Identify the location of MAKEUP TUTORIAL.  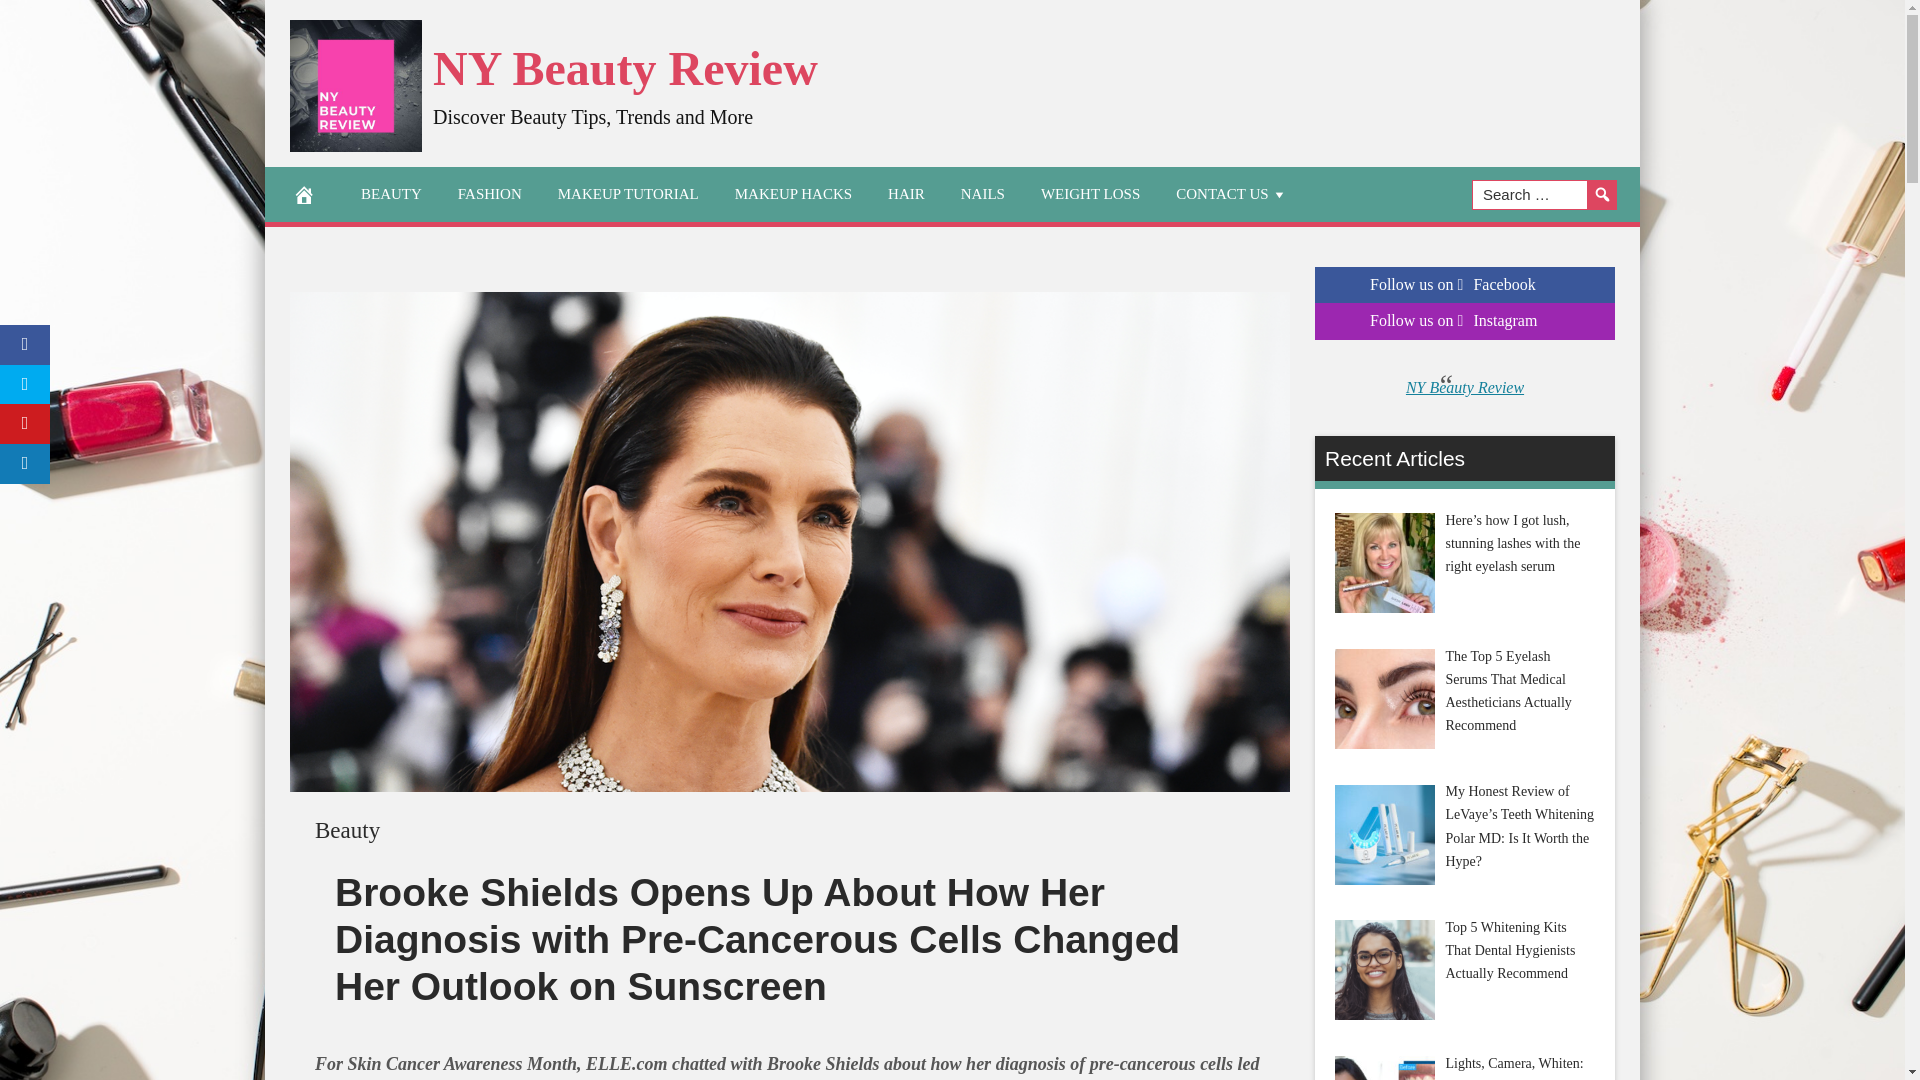
(628, 194).